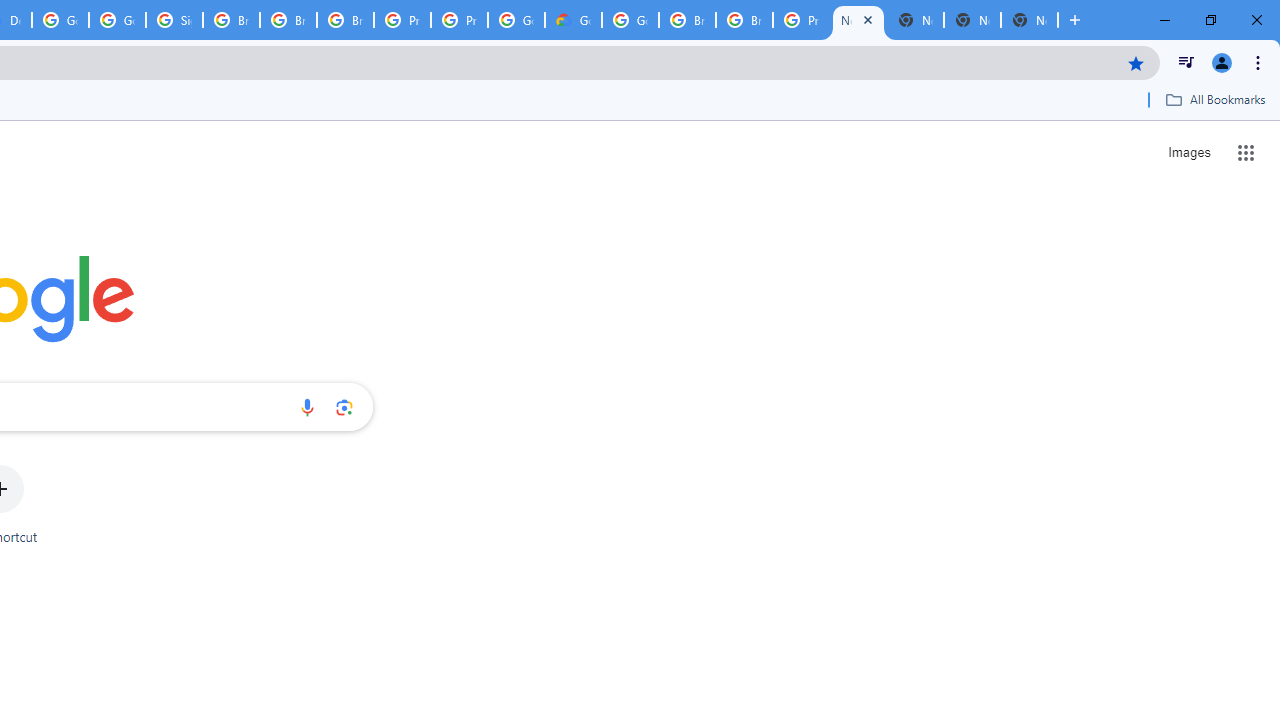 The image size is (1280, 720). I want to click on Google Cloud Estimate Summary, so click(573, 20).